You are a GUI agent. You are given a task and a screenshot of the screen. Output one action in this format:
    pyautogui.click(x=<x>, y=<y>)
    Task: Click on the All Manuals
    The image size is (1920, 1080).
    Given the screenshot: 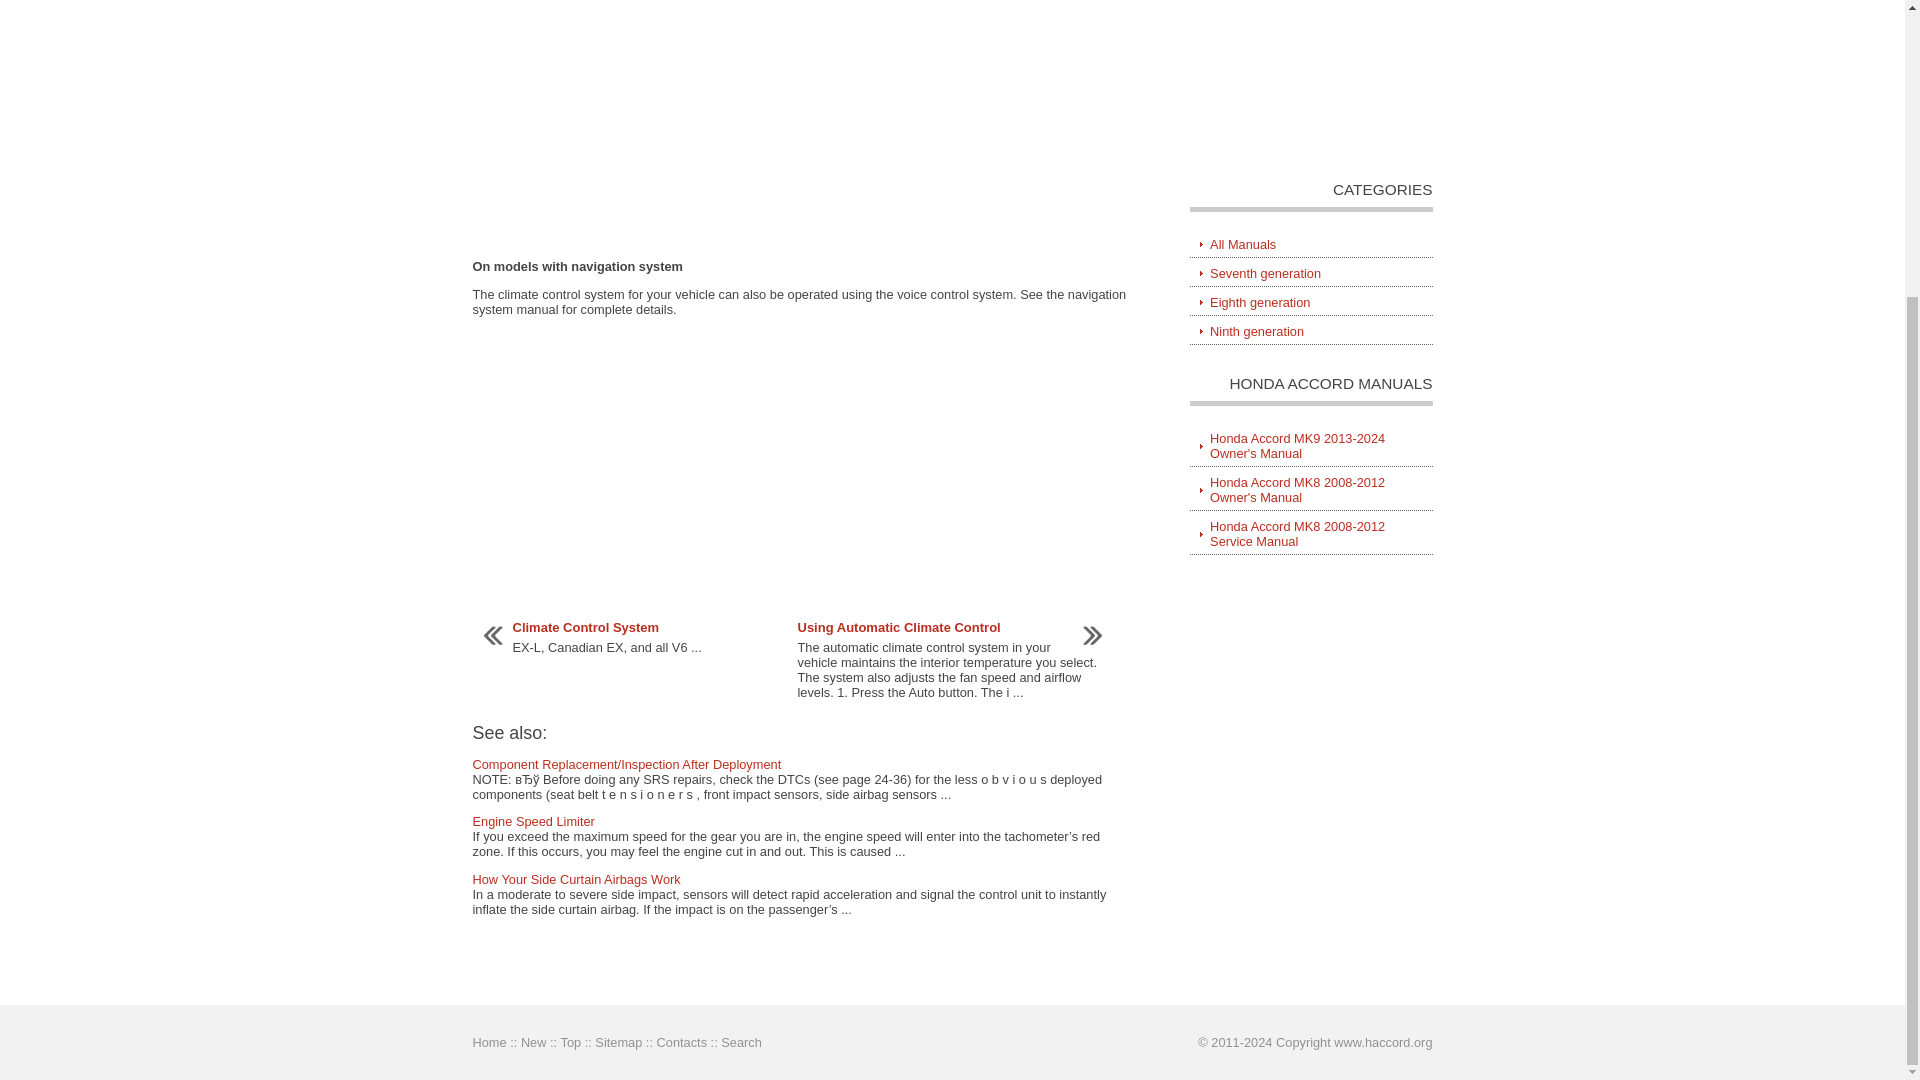 What is the action you would take?
    pyautogui.click(x=1311, y=245)
    